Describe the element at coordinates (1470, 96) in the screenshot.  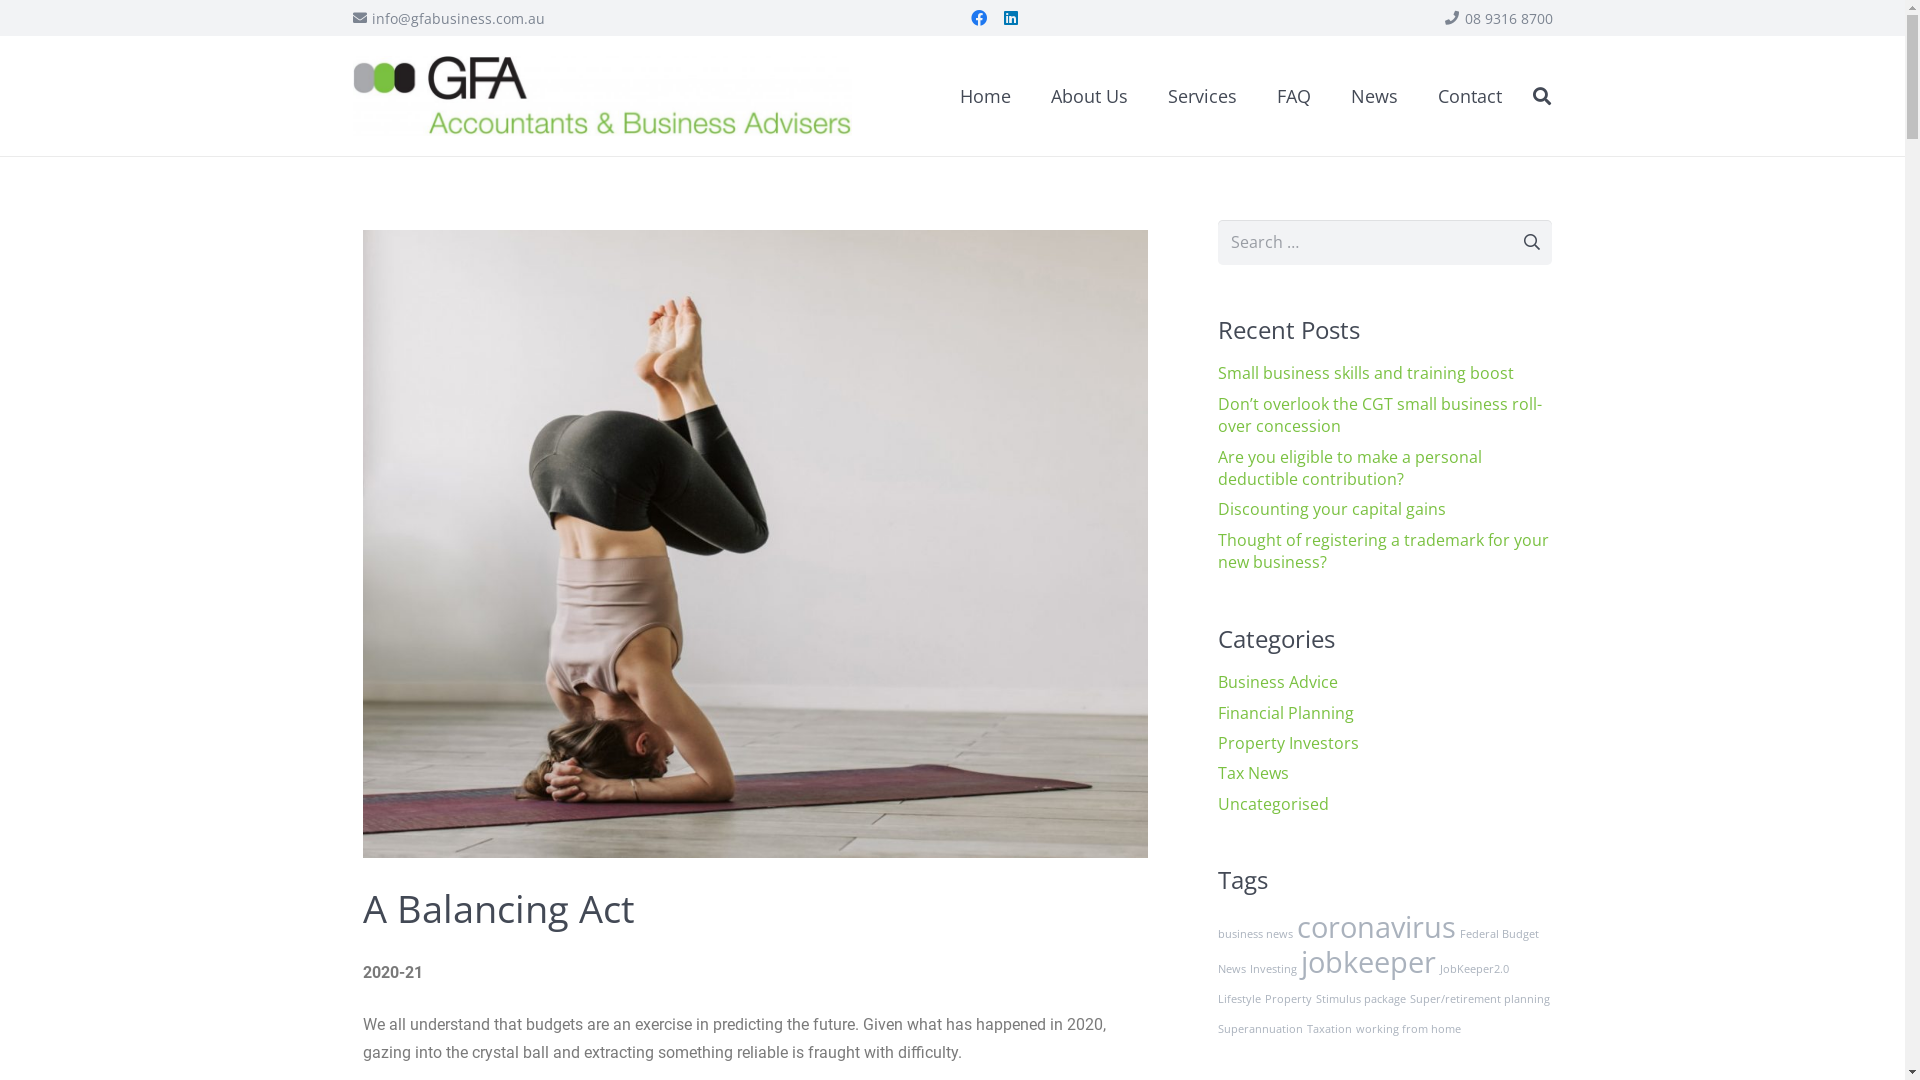
I see `Contact` at that location.